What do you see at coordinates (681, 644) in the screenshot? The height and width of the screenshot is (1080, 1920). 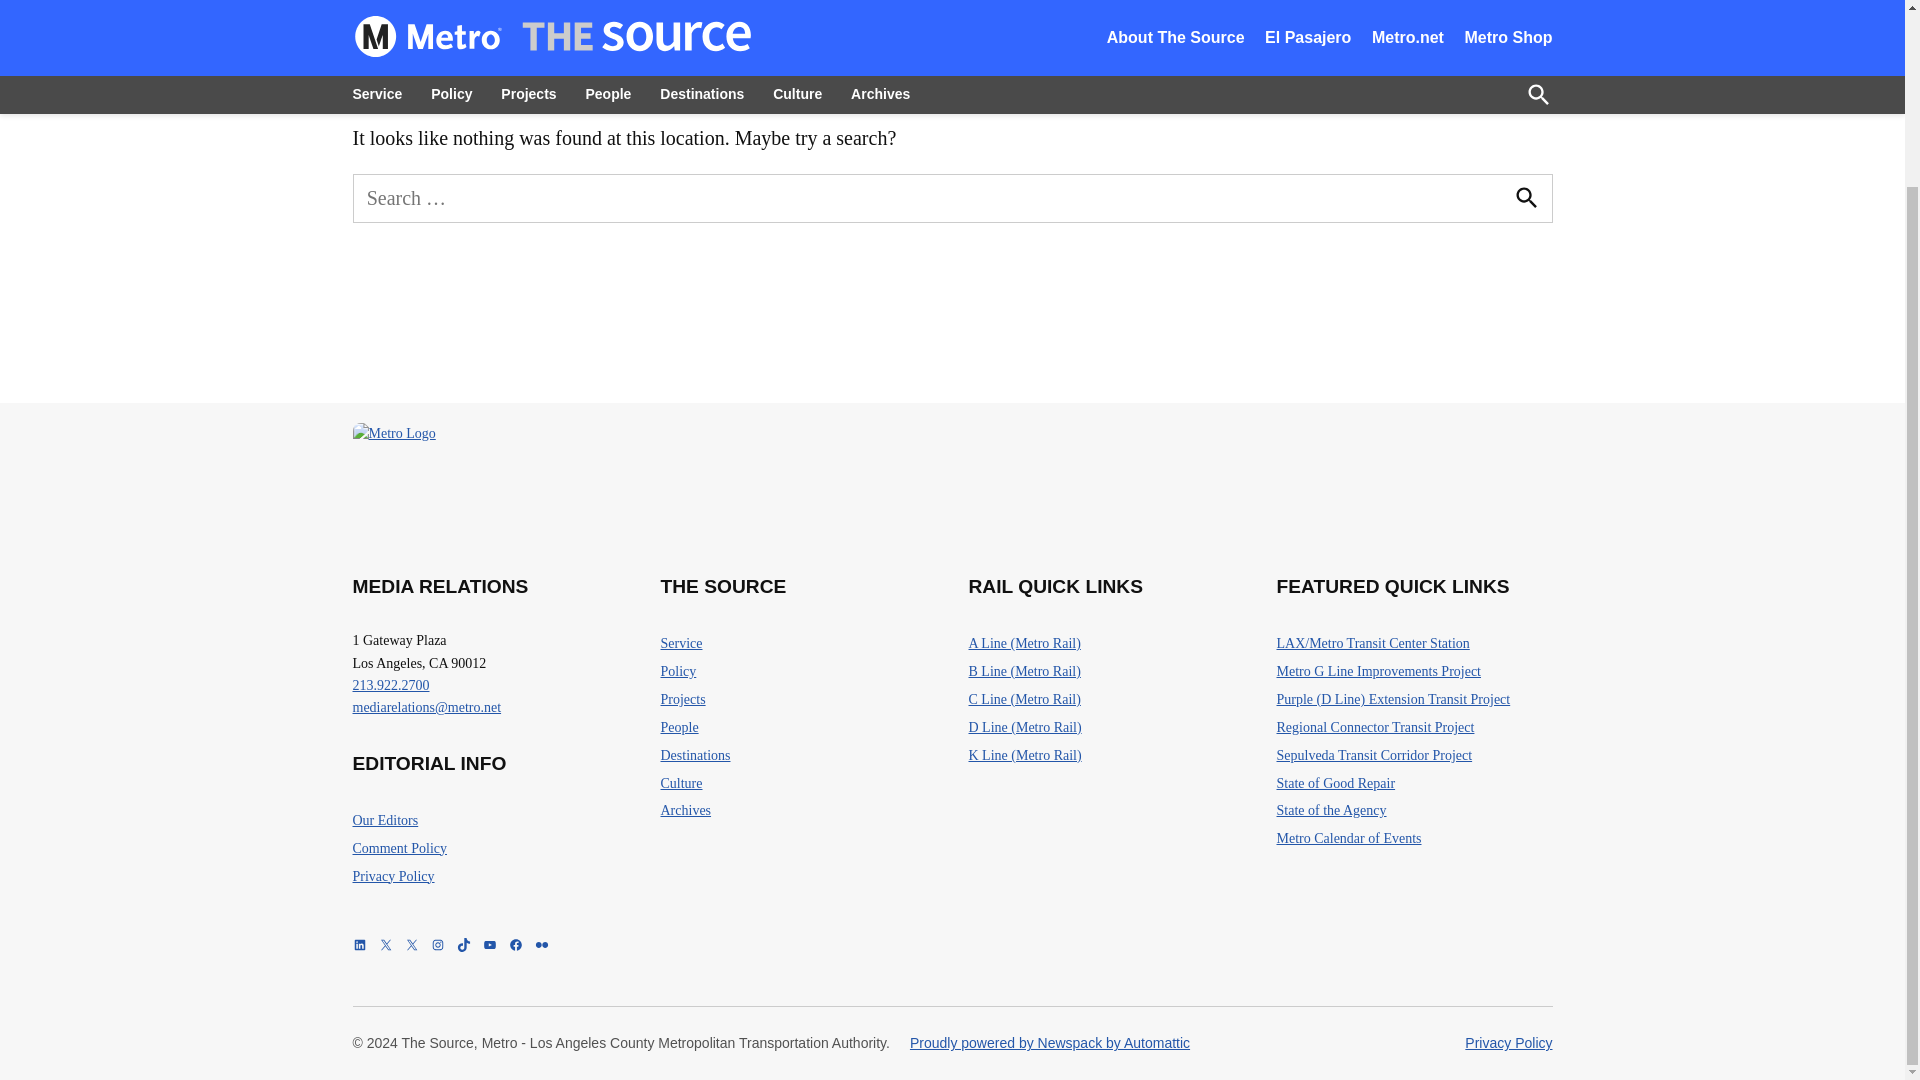 I see `Service` at bounding box center [681, 644].